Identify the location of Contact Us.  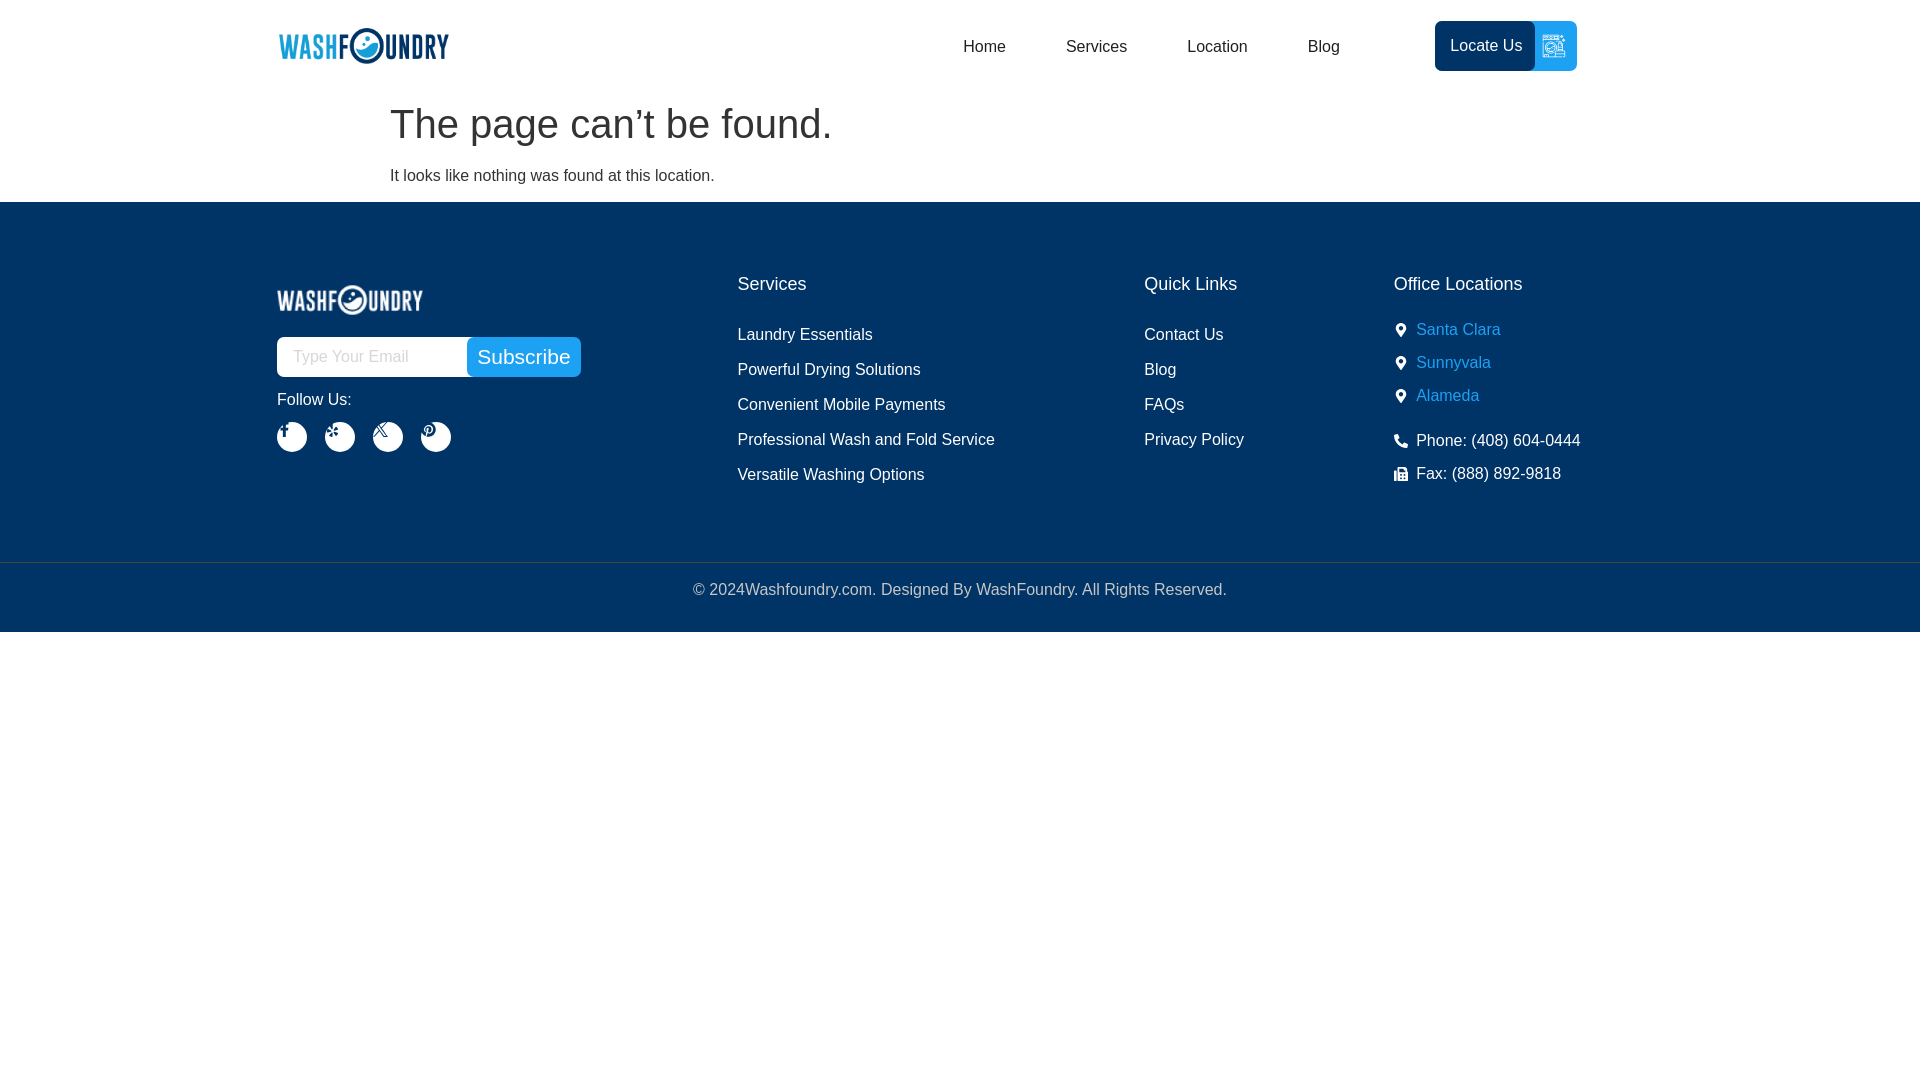
(1230, 334).